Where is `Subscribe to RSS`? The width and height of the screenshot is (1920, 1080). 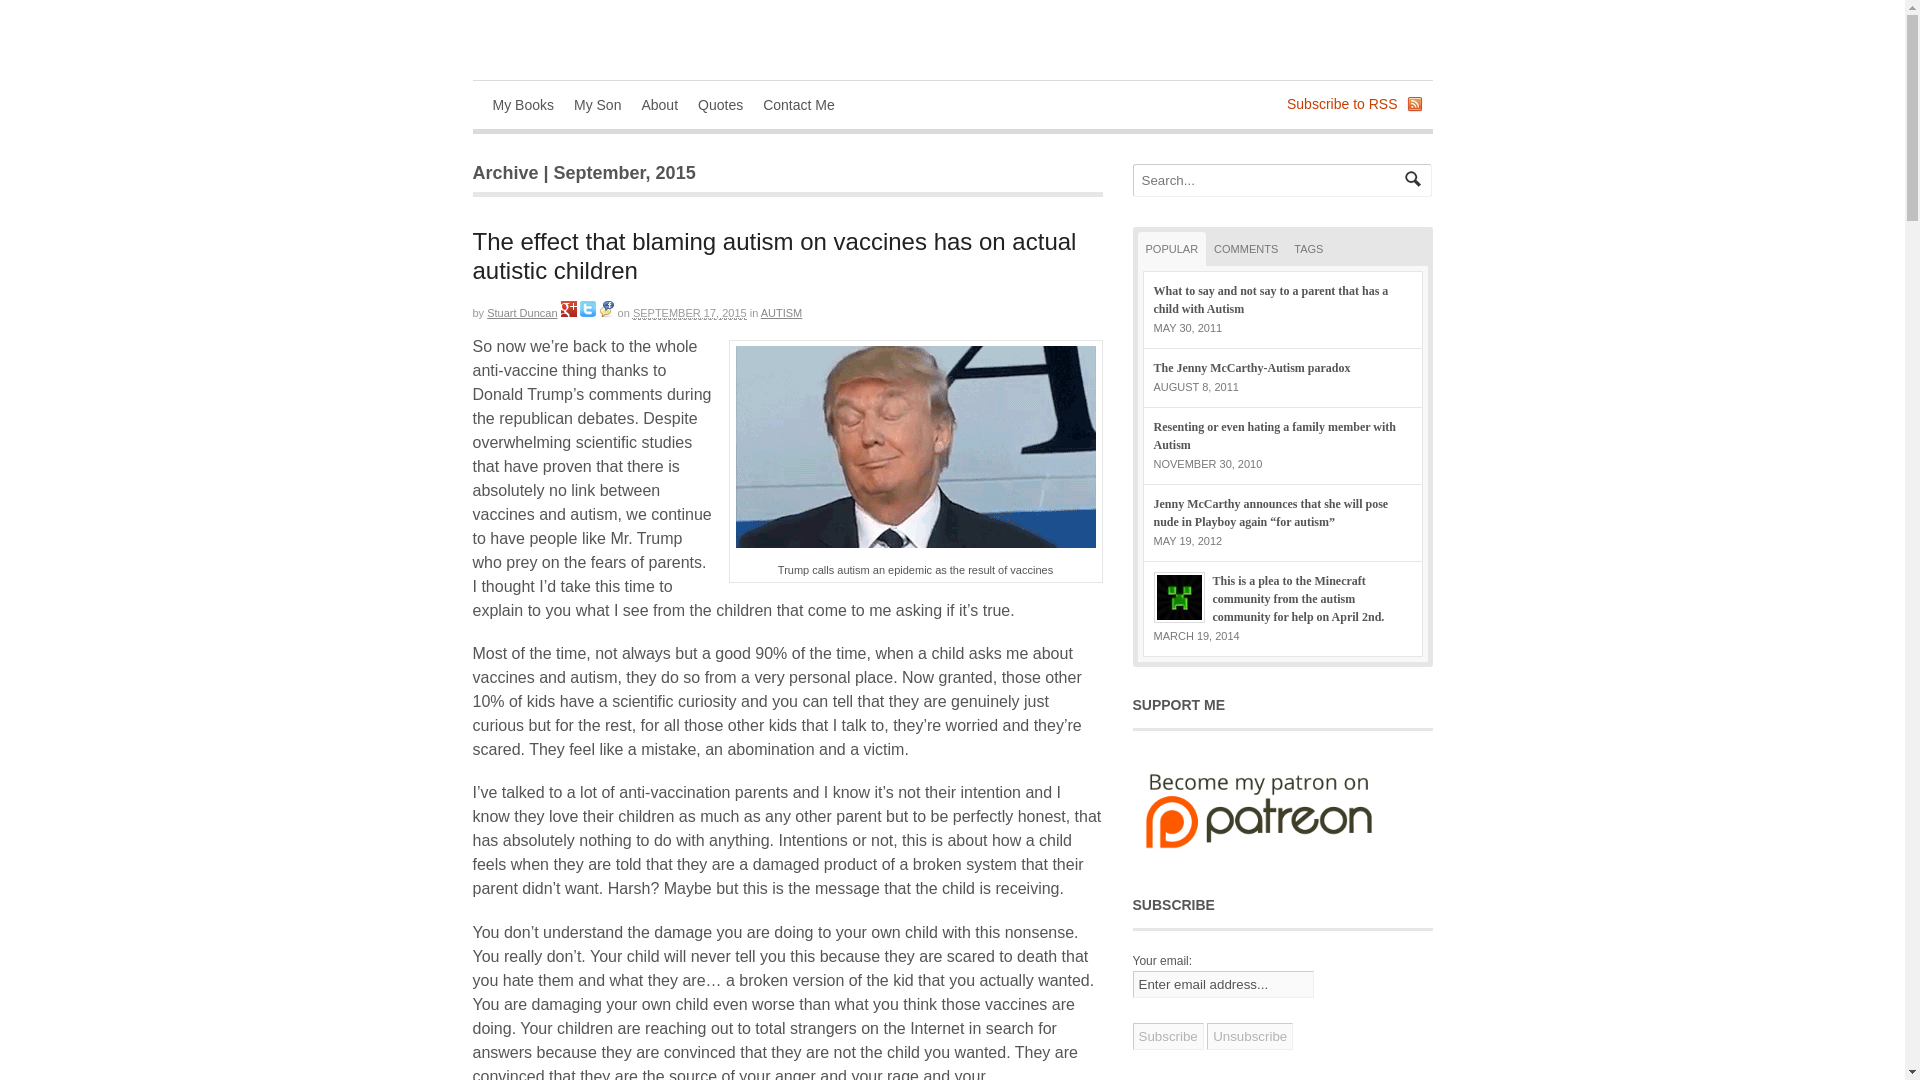 Subscribe to RSS is located at coordinates (1342, 104).